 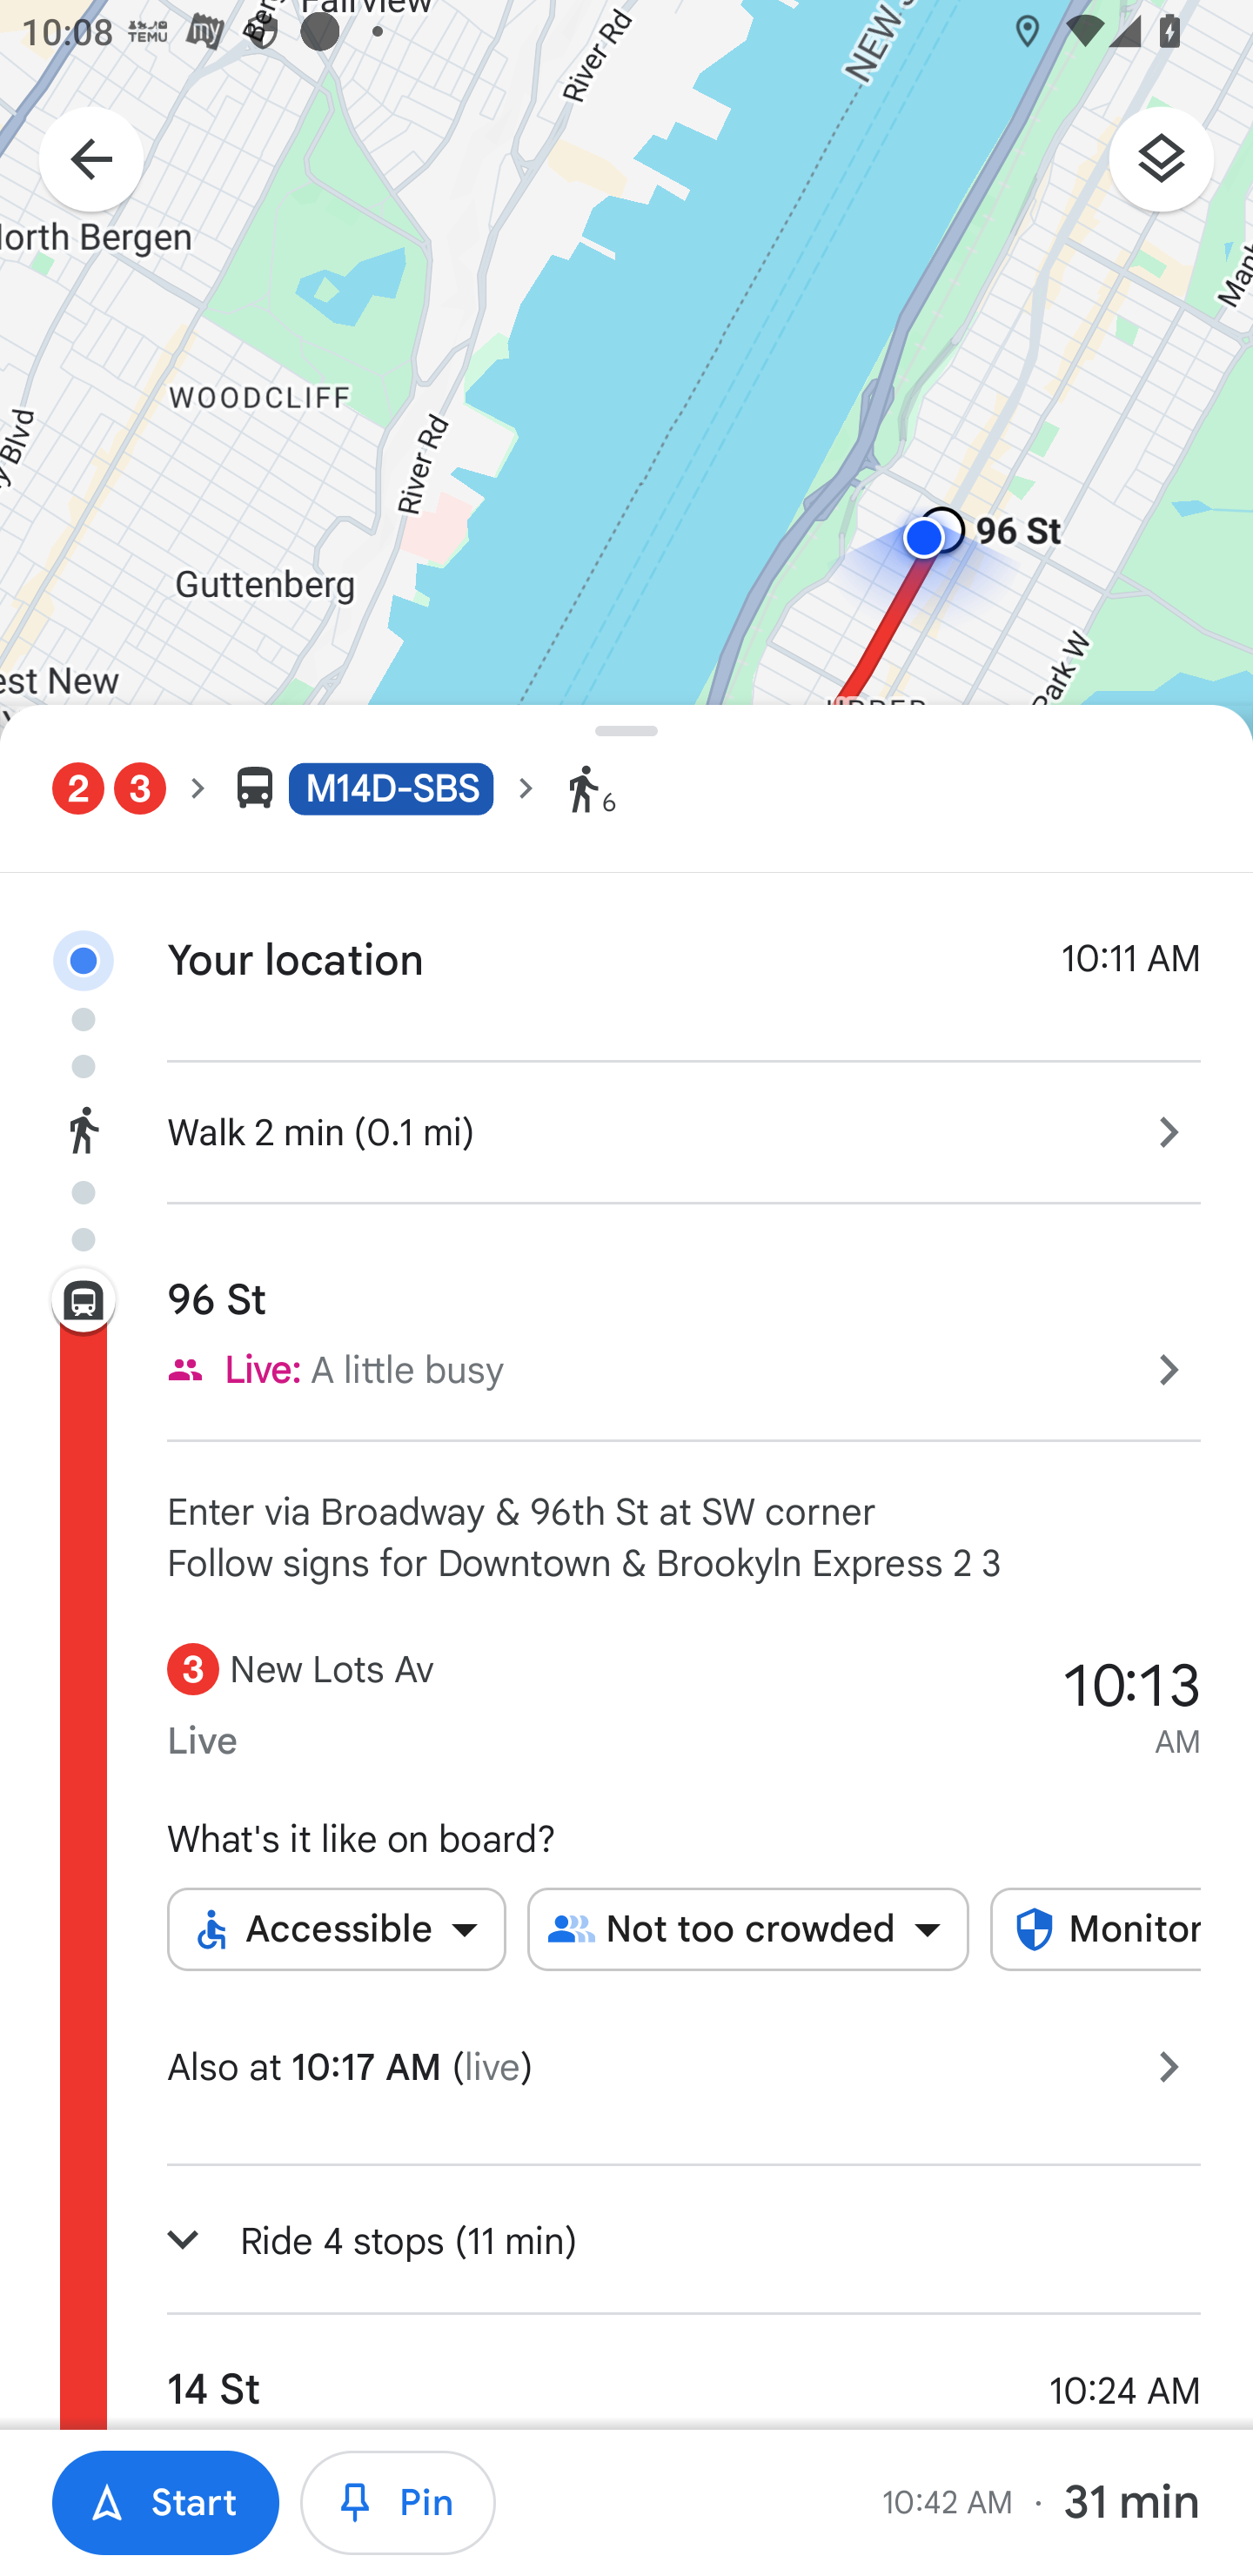 What do you see at coordinates (399, 2503) in the screenshot?
I see `Pin trip Pin Pin trip` at bounding box center [399, 2503].